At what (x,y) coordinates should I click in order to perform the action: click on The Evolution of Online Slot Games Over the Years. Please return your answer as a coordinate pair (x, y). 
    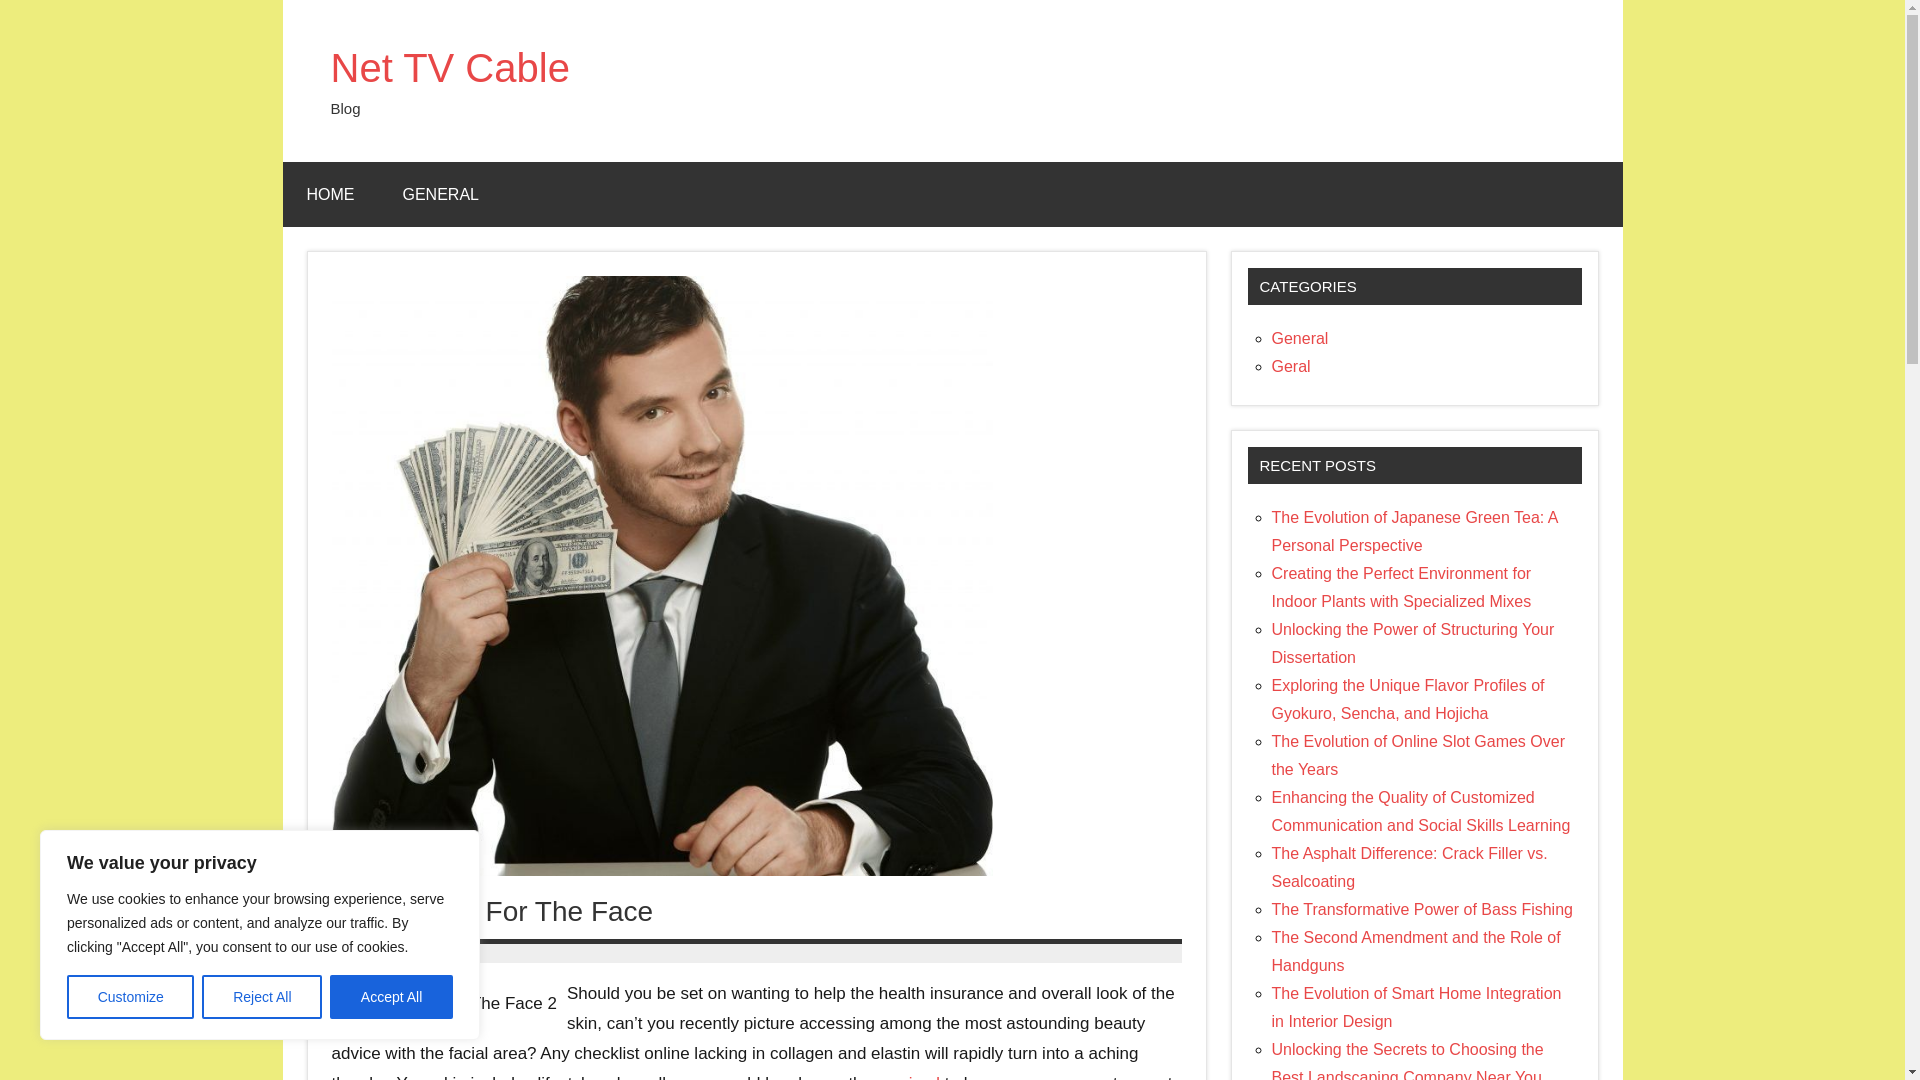
    Looking at the image, I should click on (1418, 755).